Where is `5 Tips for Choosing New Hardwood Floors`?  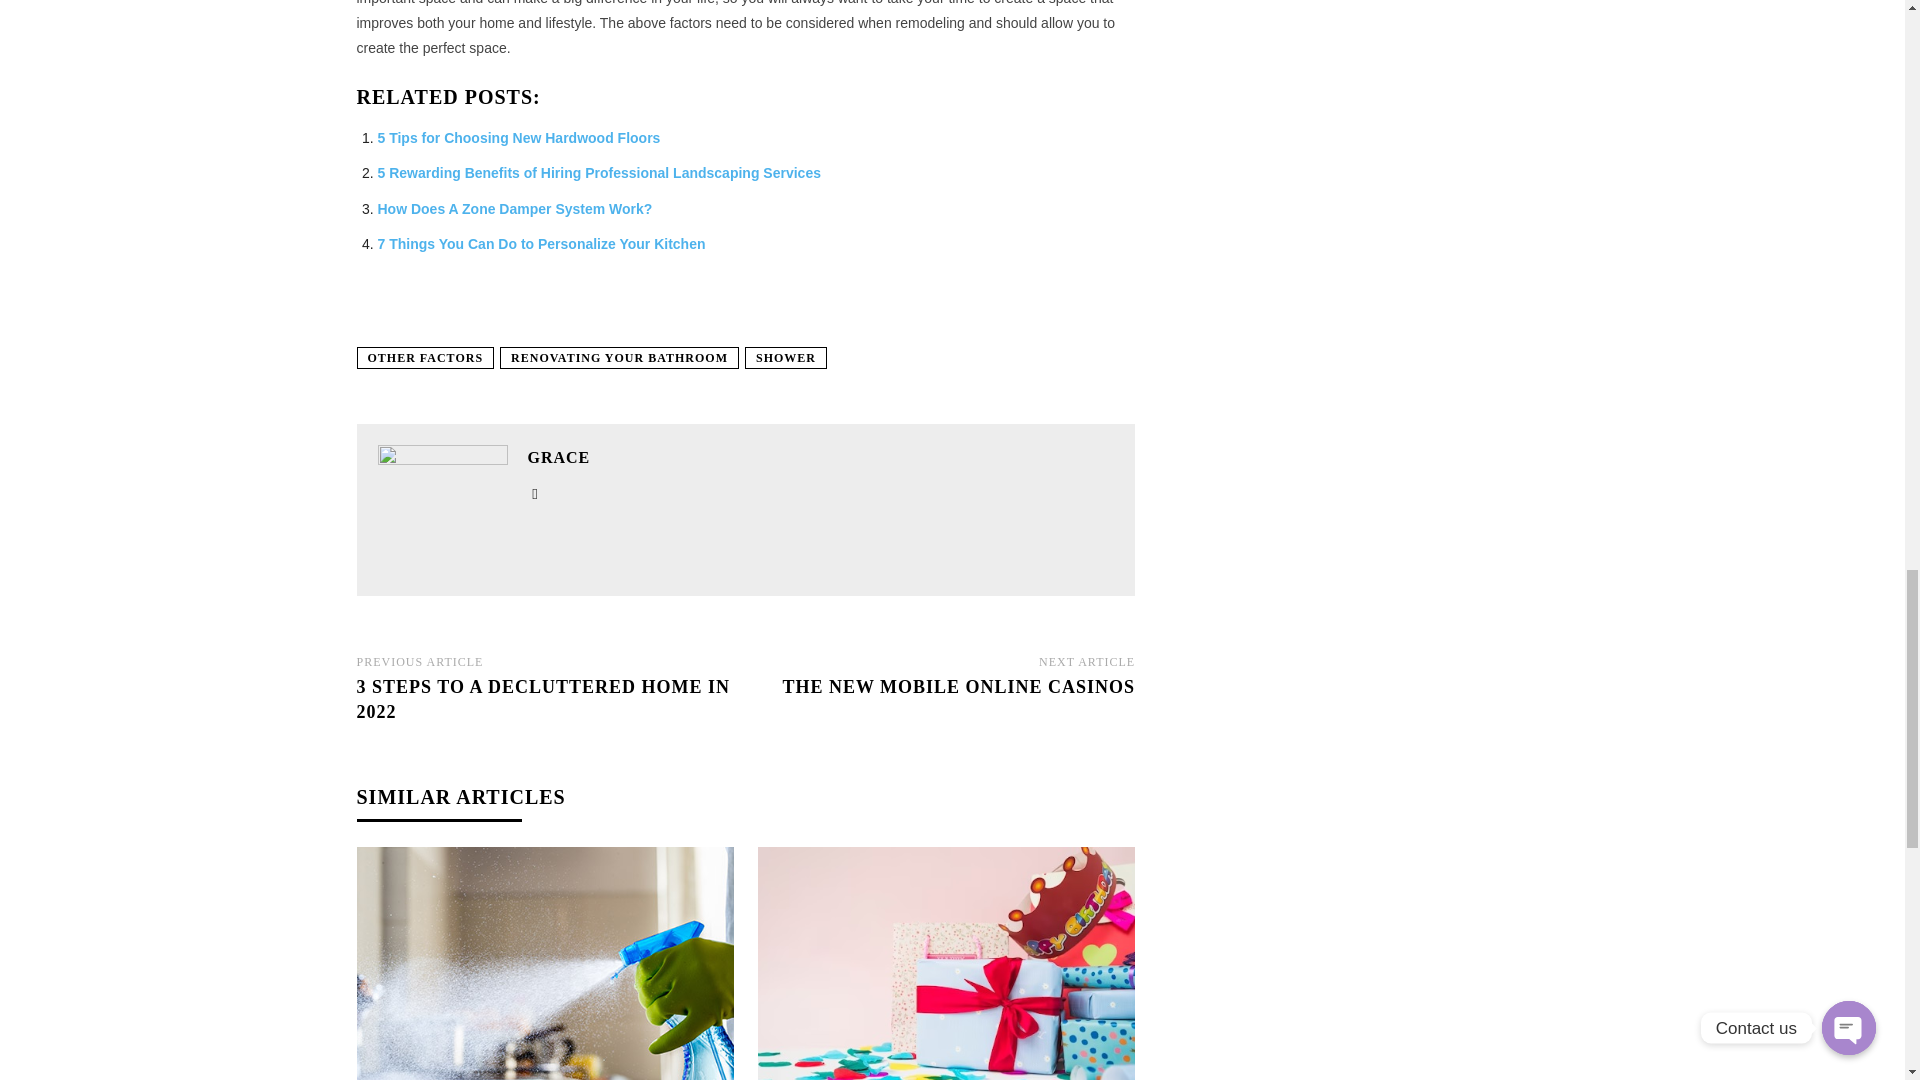
5 Tips for Choosing New Hardwood Floors is located at coordinates (519, 137).